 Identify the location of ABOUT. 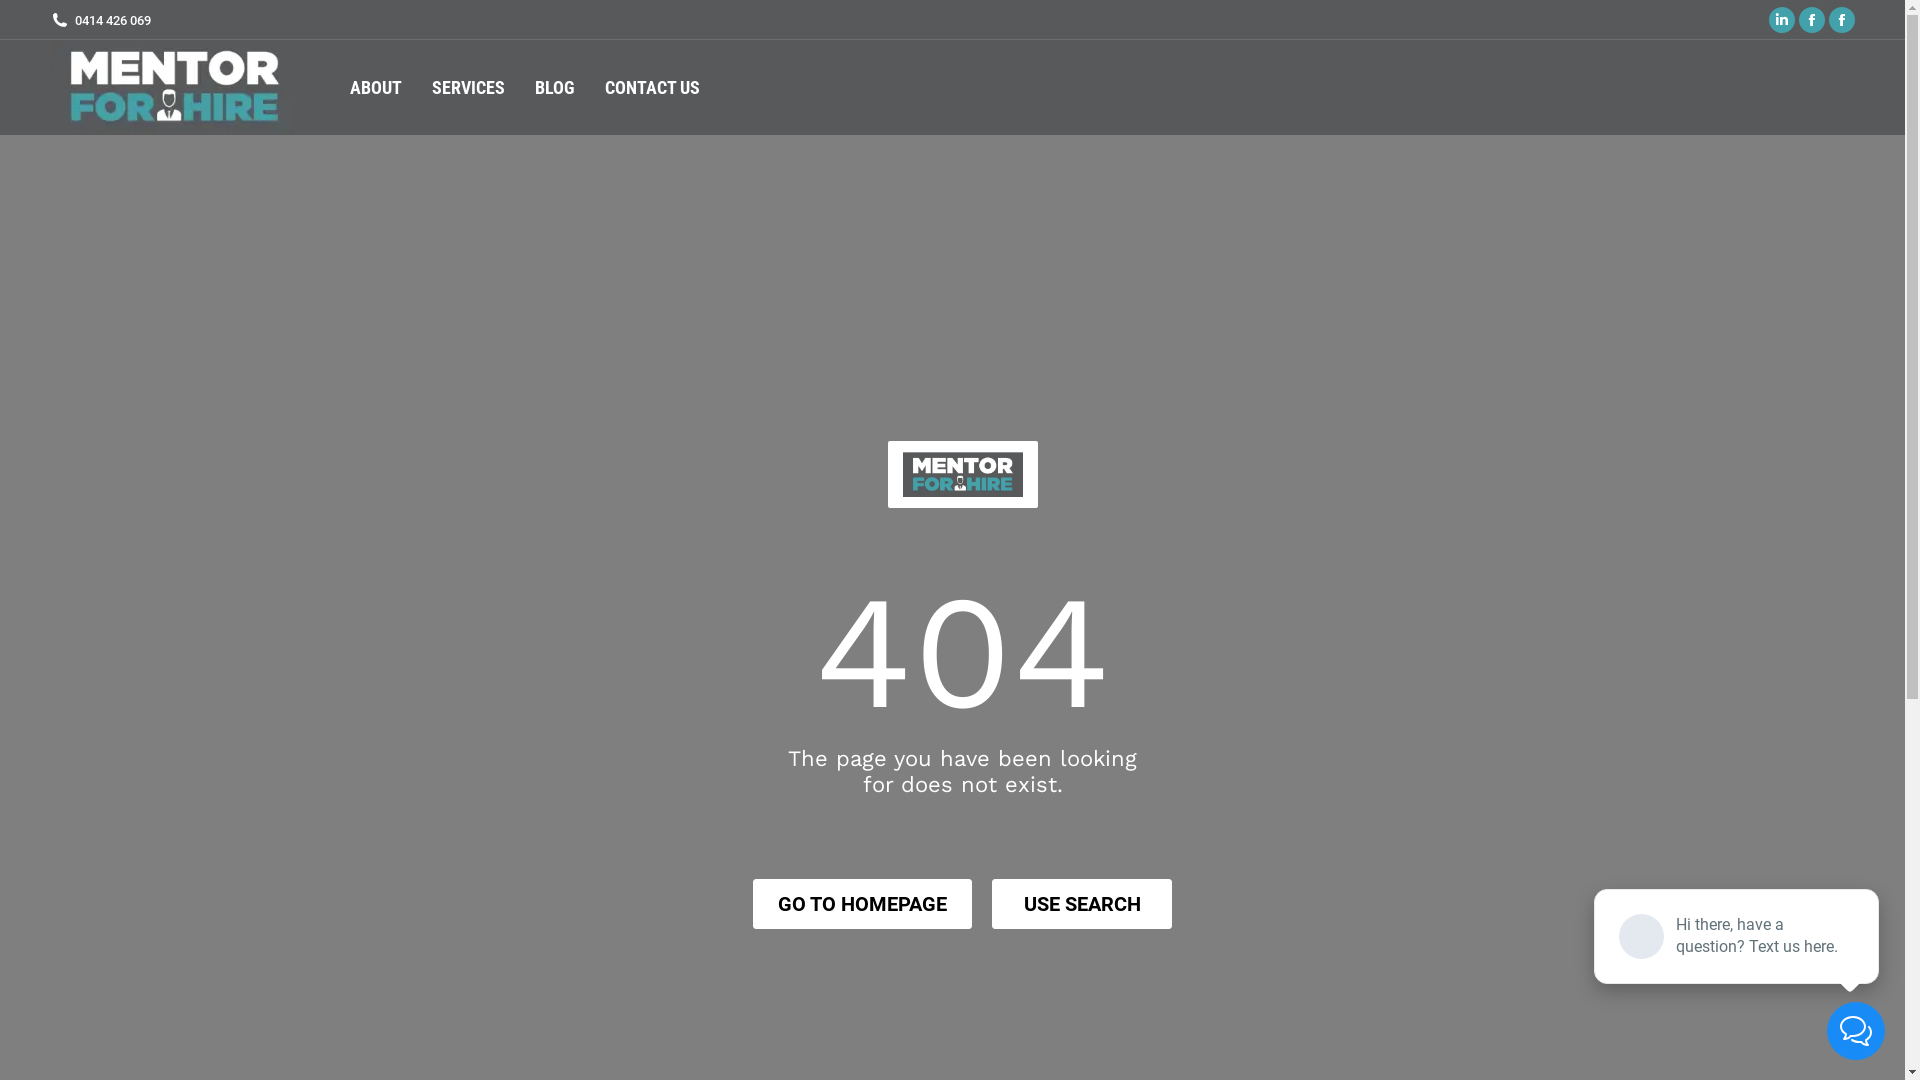
(376, 88).